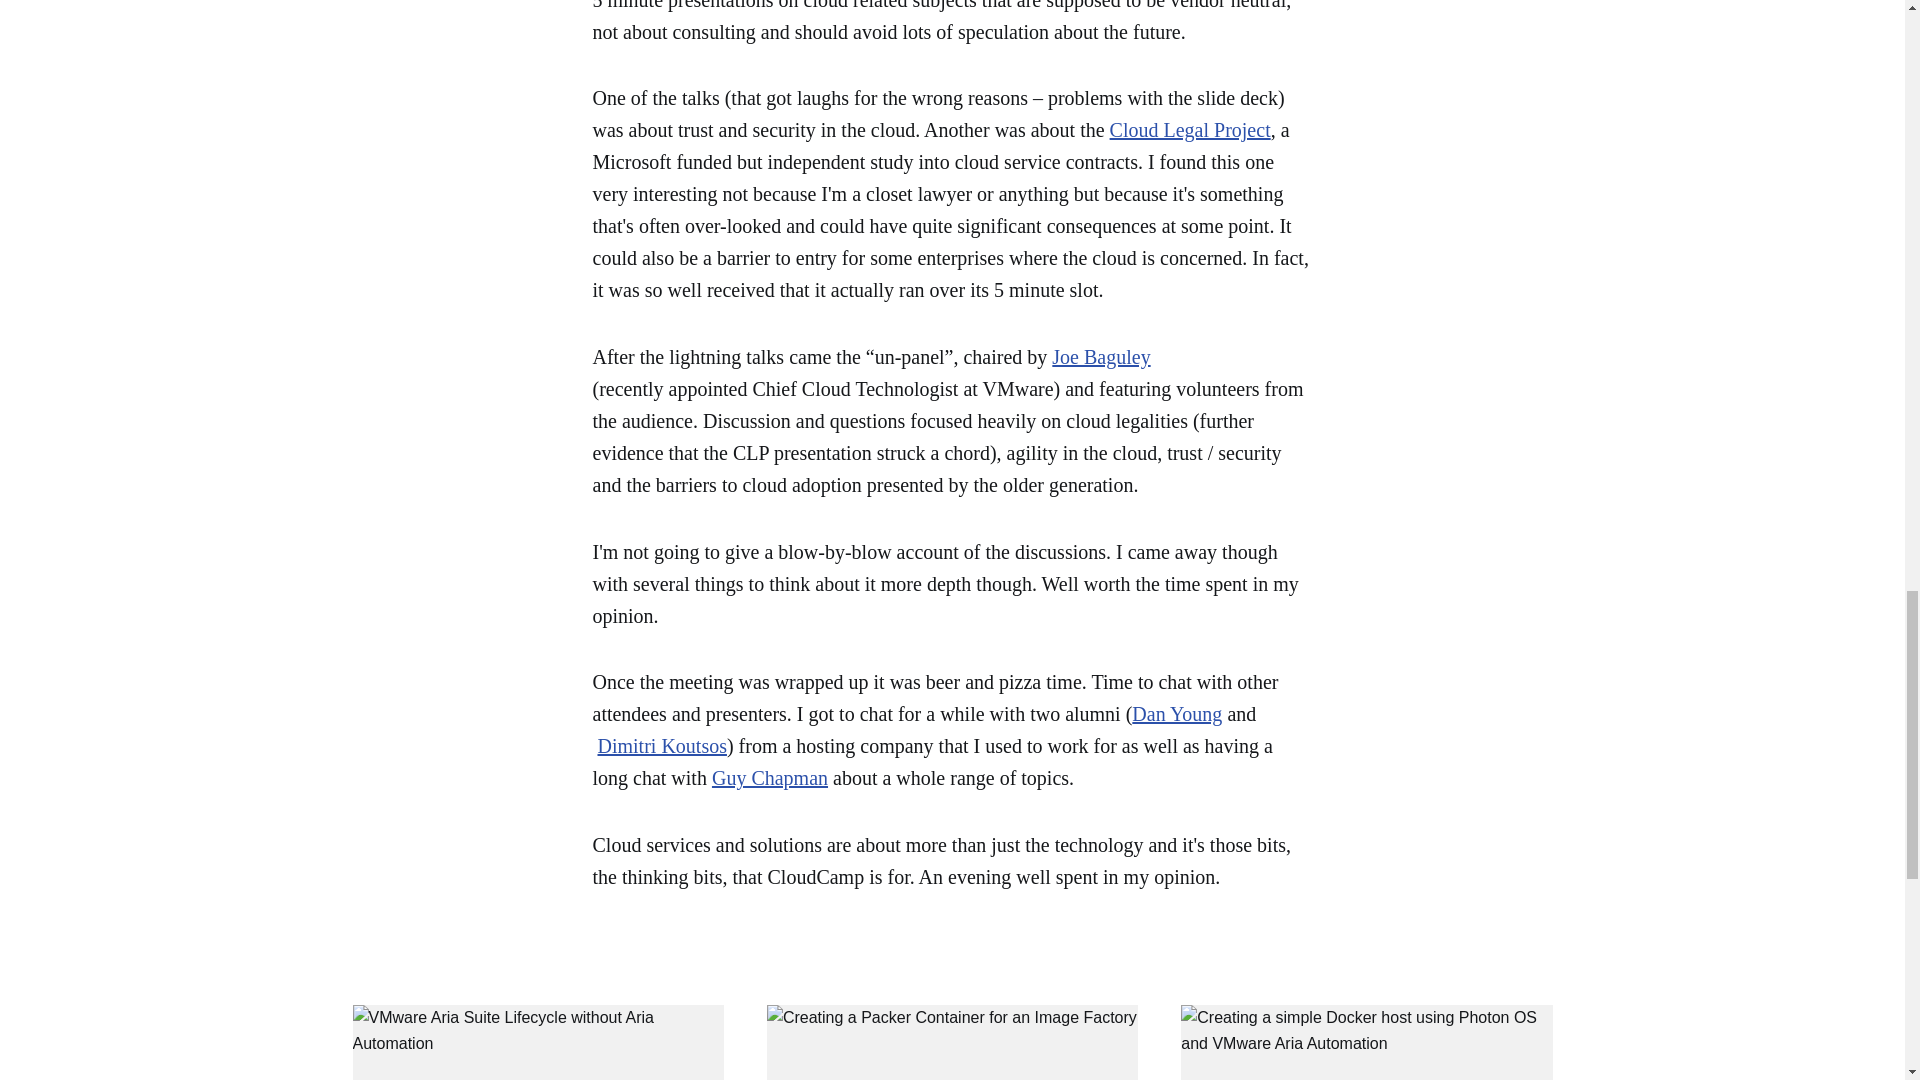 This screenshot has width=1920, height=1080. I want to click on Joe Baguley, so click(1101, 356).